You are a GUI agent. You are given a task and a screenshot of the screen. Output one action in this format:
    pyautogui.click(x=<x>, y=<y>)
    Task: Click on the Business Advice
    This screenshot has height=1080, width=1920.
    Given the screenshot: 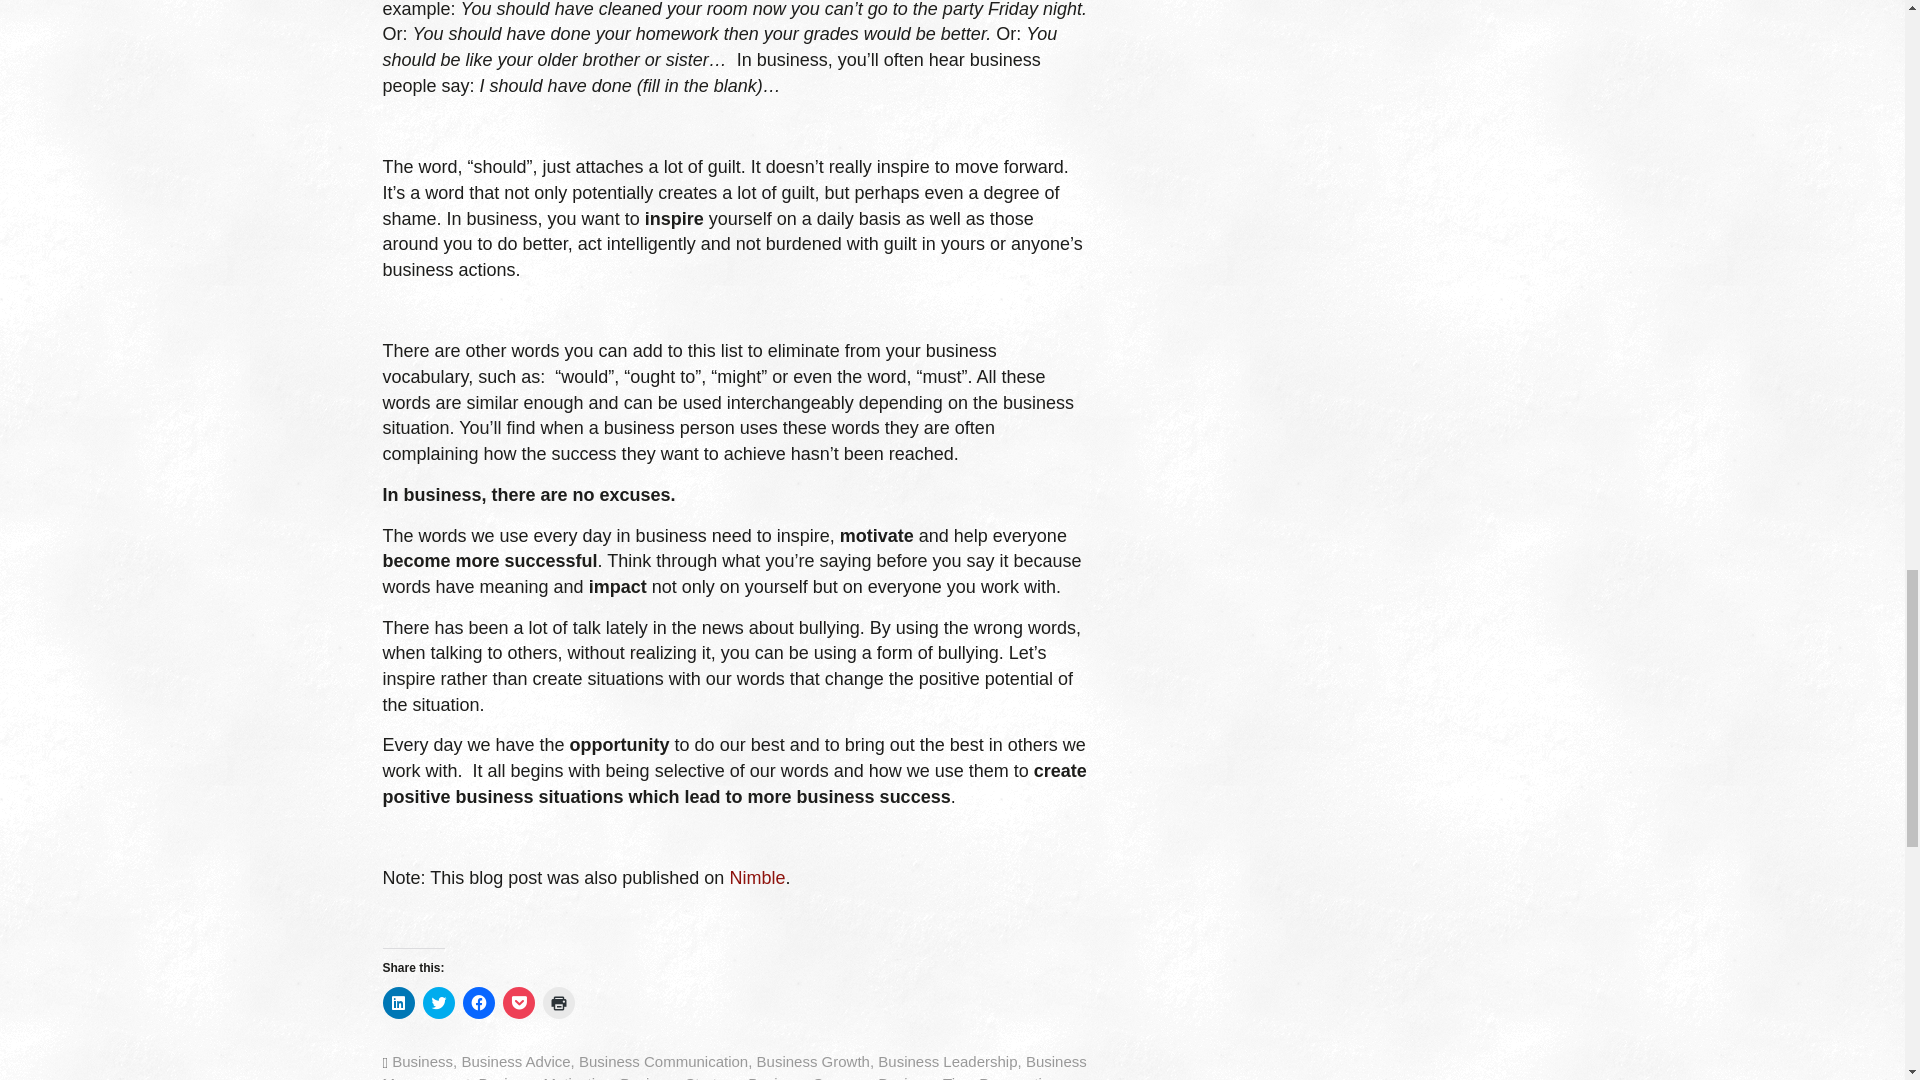 What is the action you would take?
    pyautogui.click(x=515, y=1062)
    